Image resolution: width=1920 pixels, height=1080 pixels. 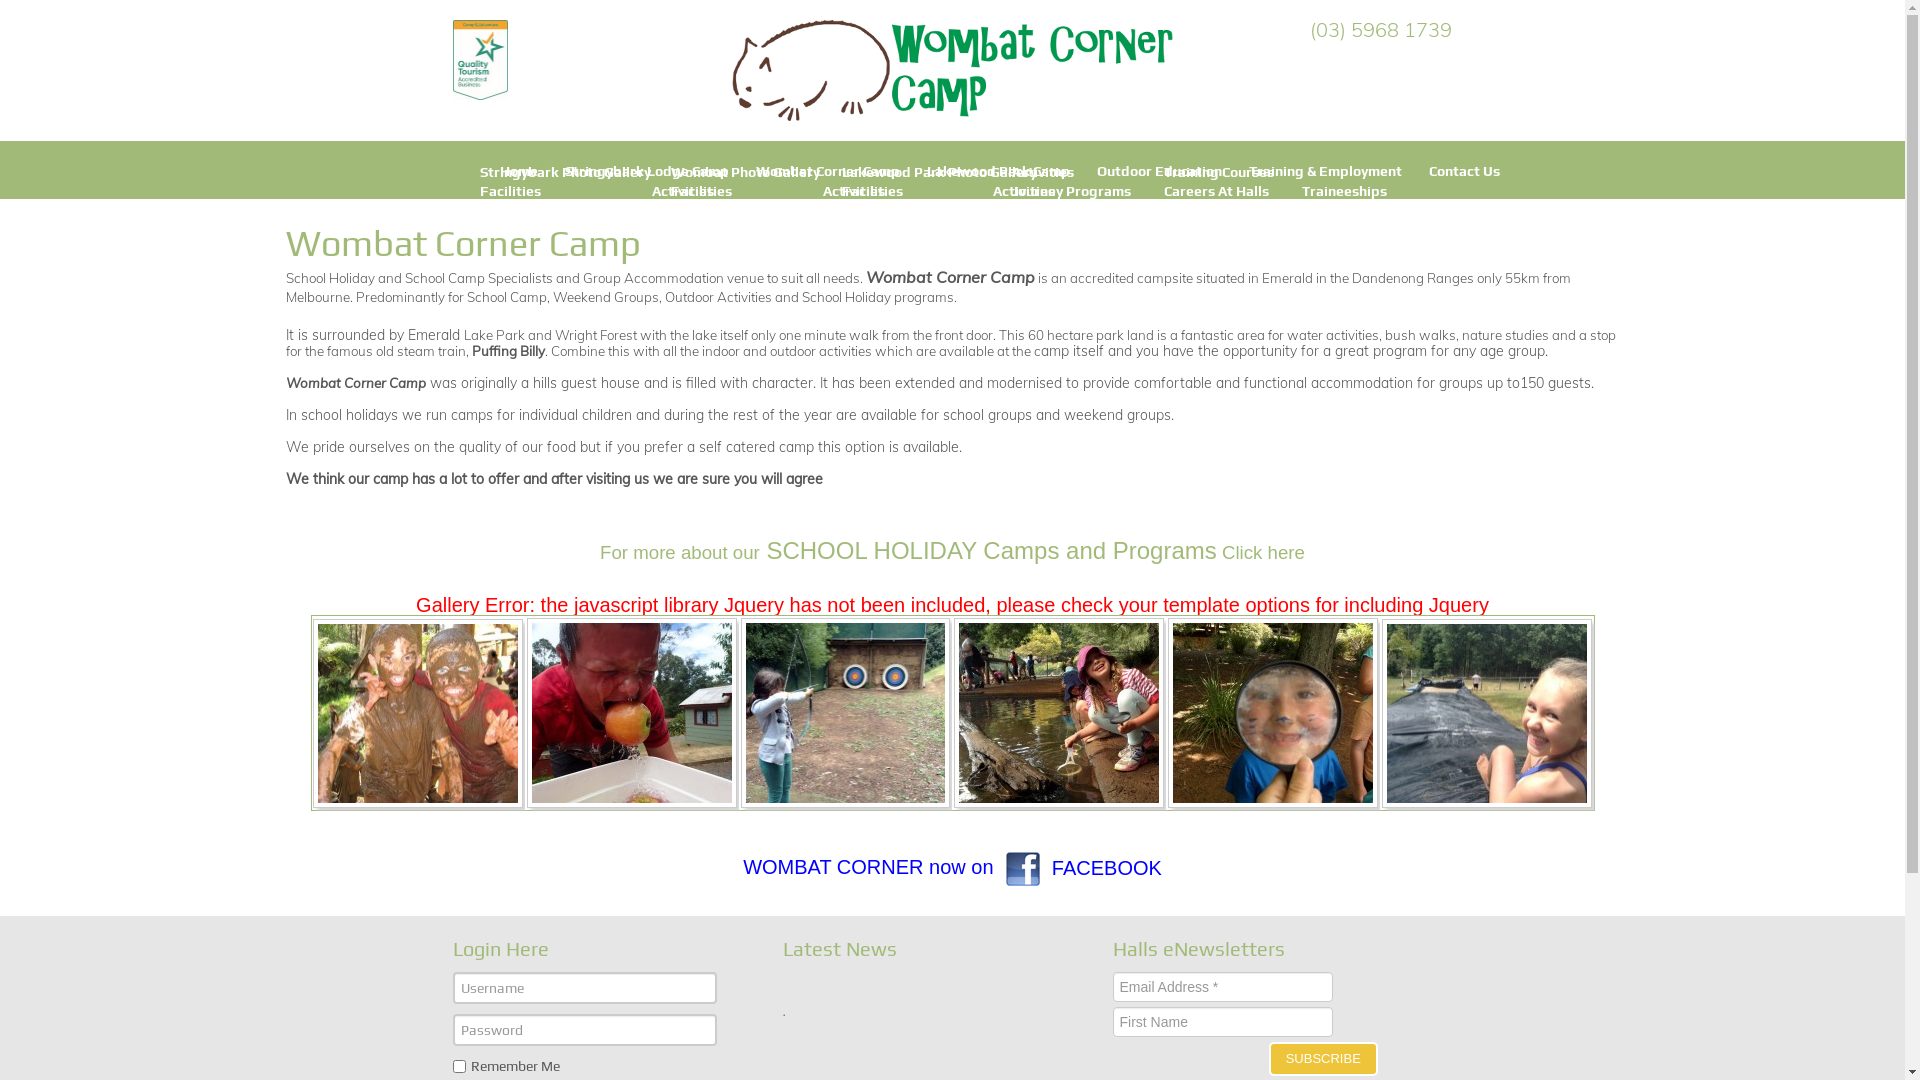 What do you see at coordinates (846, 713) in the screenshot?
I see `wombat archery` at bounding box center [846, 713].